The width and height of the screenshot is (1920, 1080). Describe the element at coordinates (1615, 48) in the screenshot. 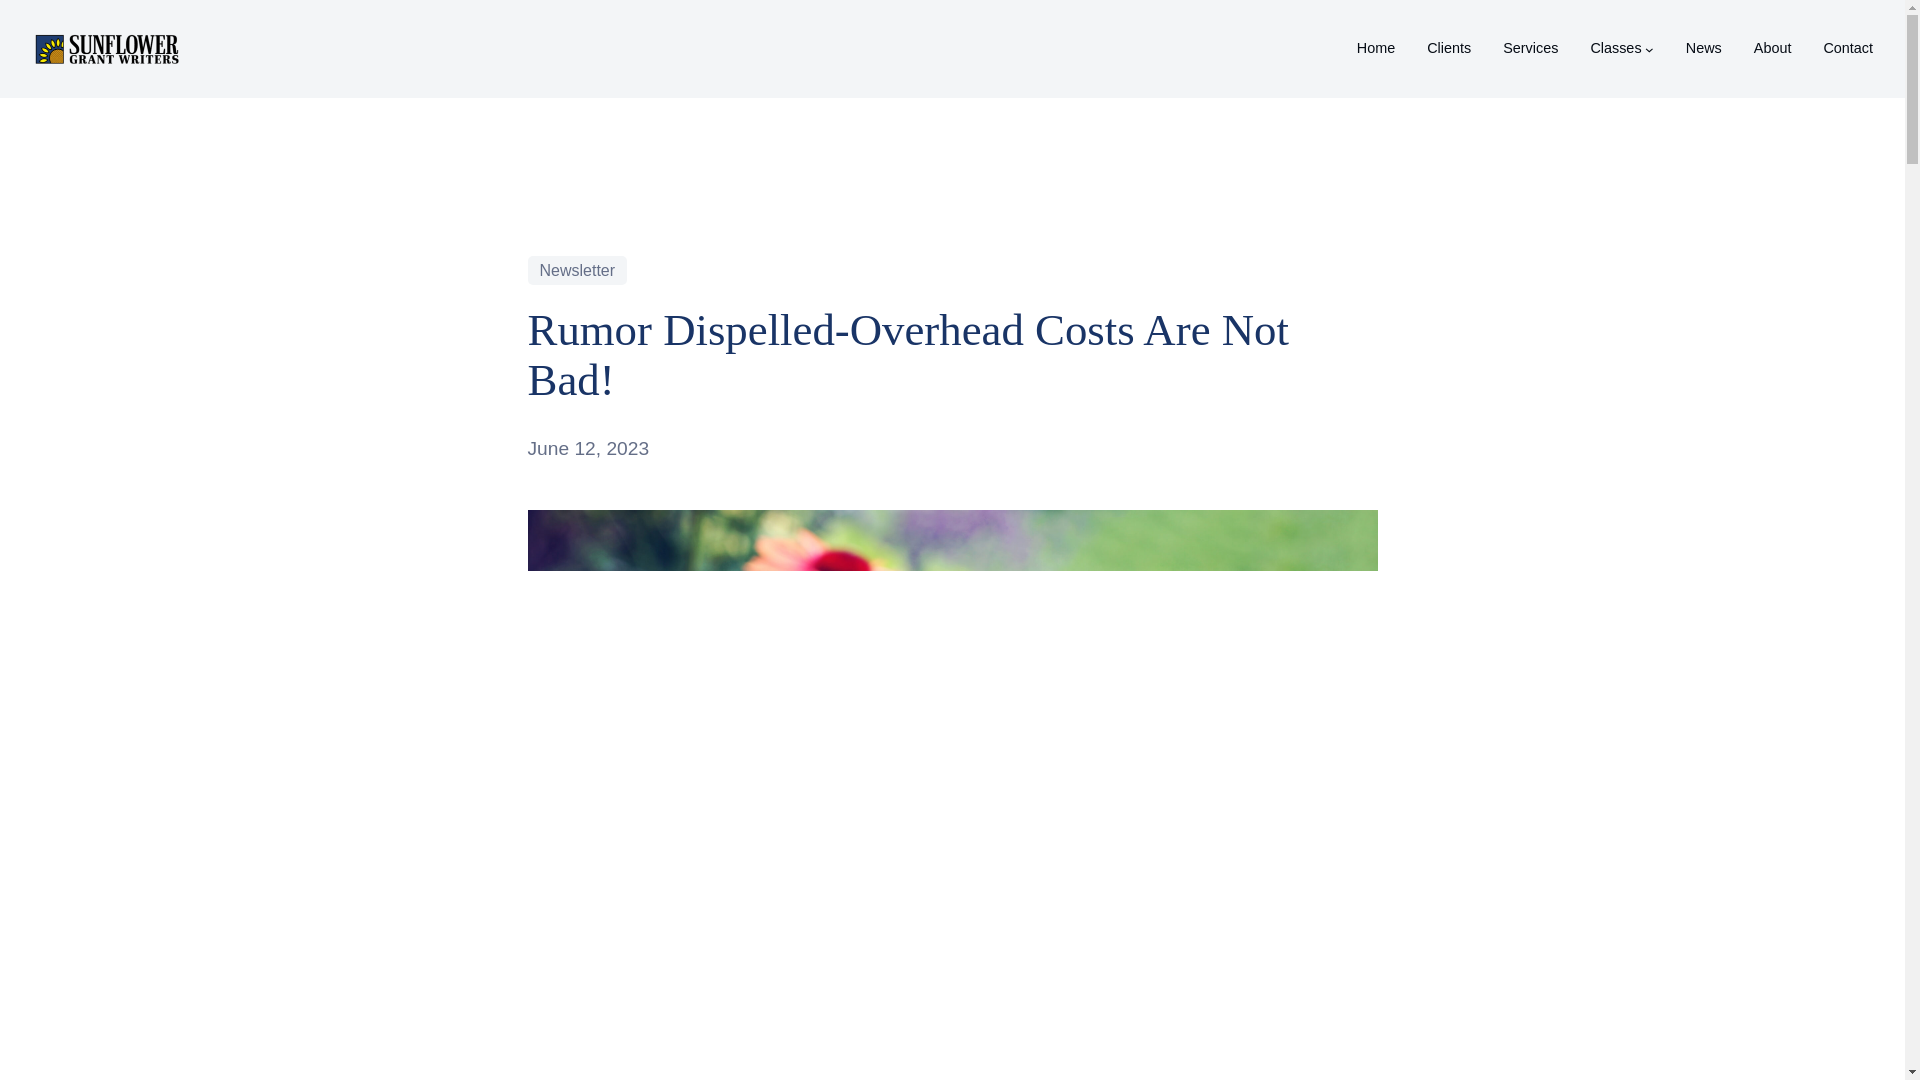

I see `Classes` at that location.